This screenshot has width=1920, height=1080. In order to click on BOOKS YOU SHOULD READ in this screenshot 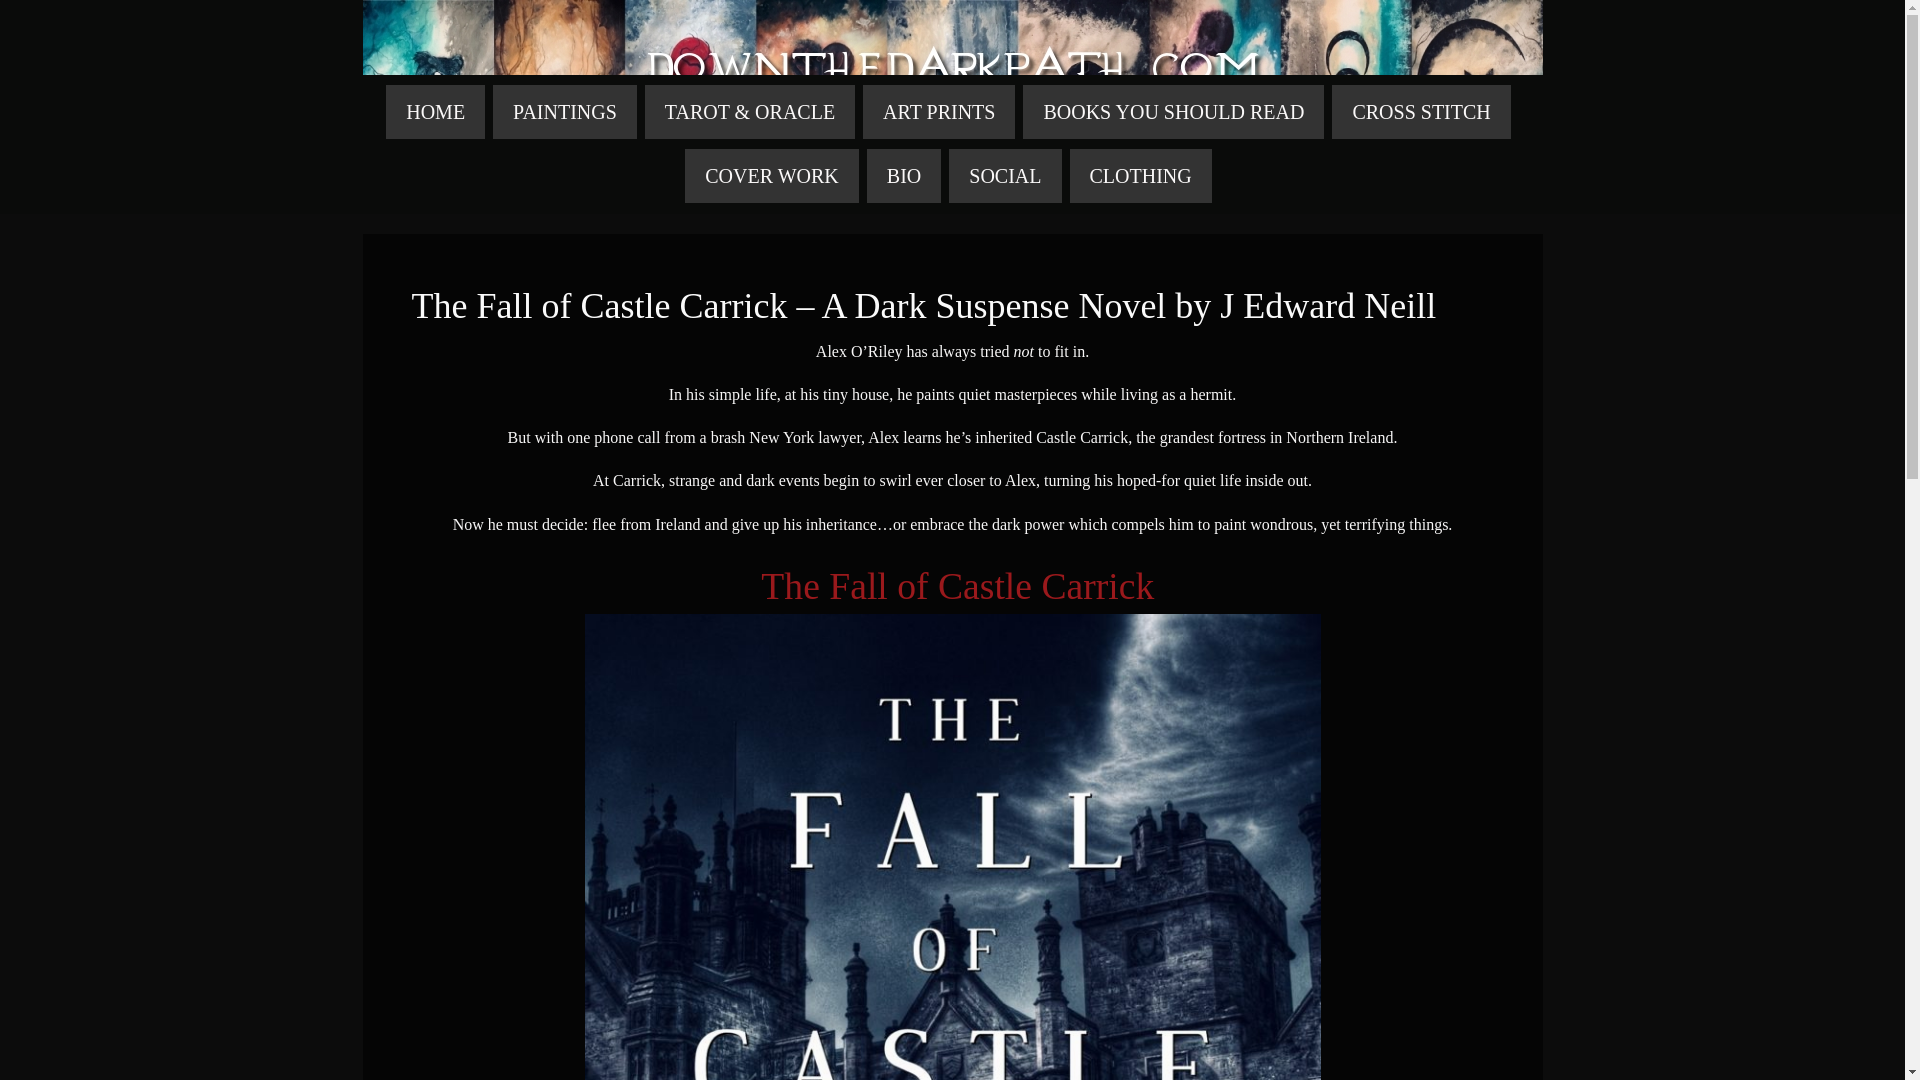, I will do `click(1174, 112)`.